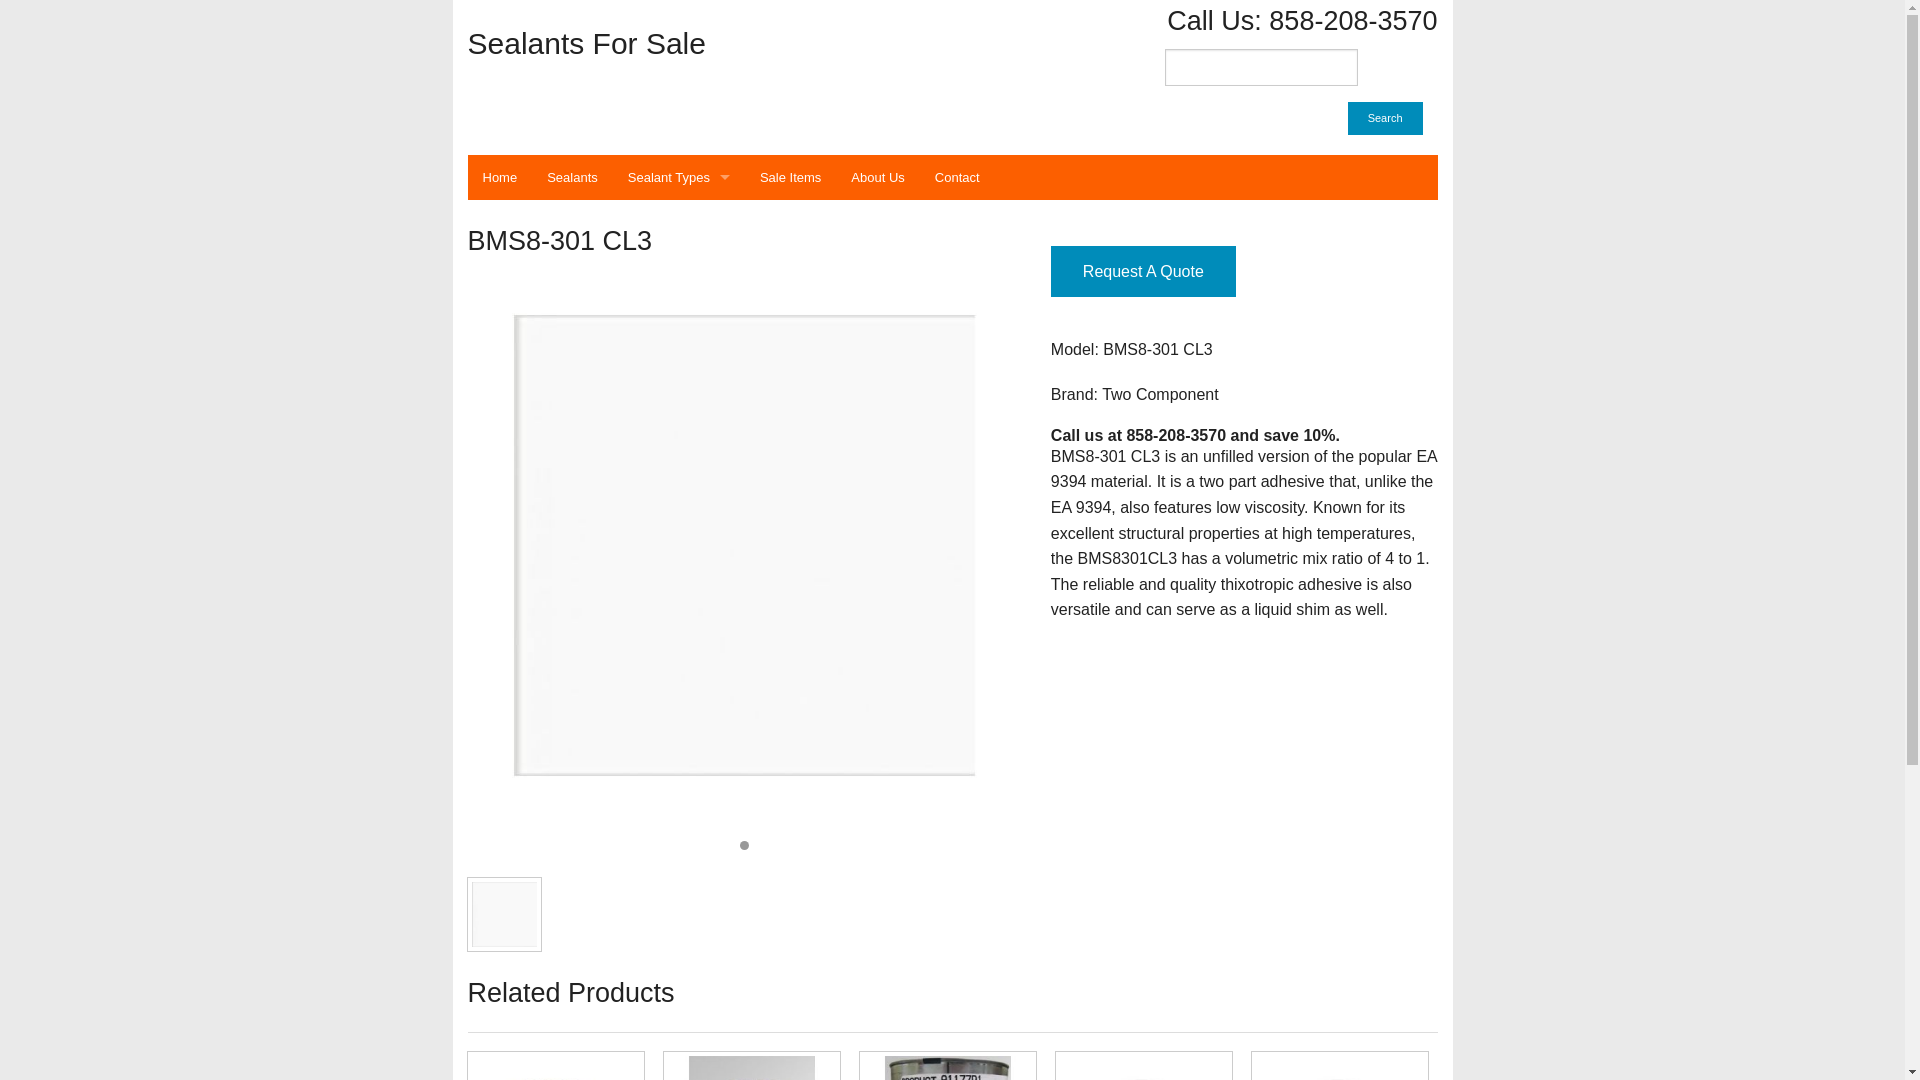 The width and height of the screenshot is (1920, 1080). What do you see at coordinates (1261, 67) in the screenshot?
I see `search` at bounding box center [1261, 67].